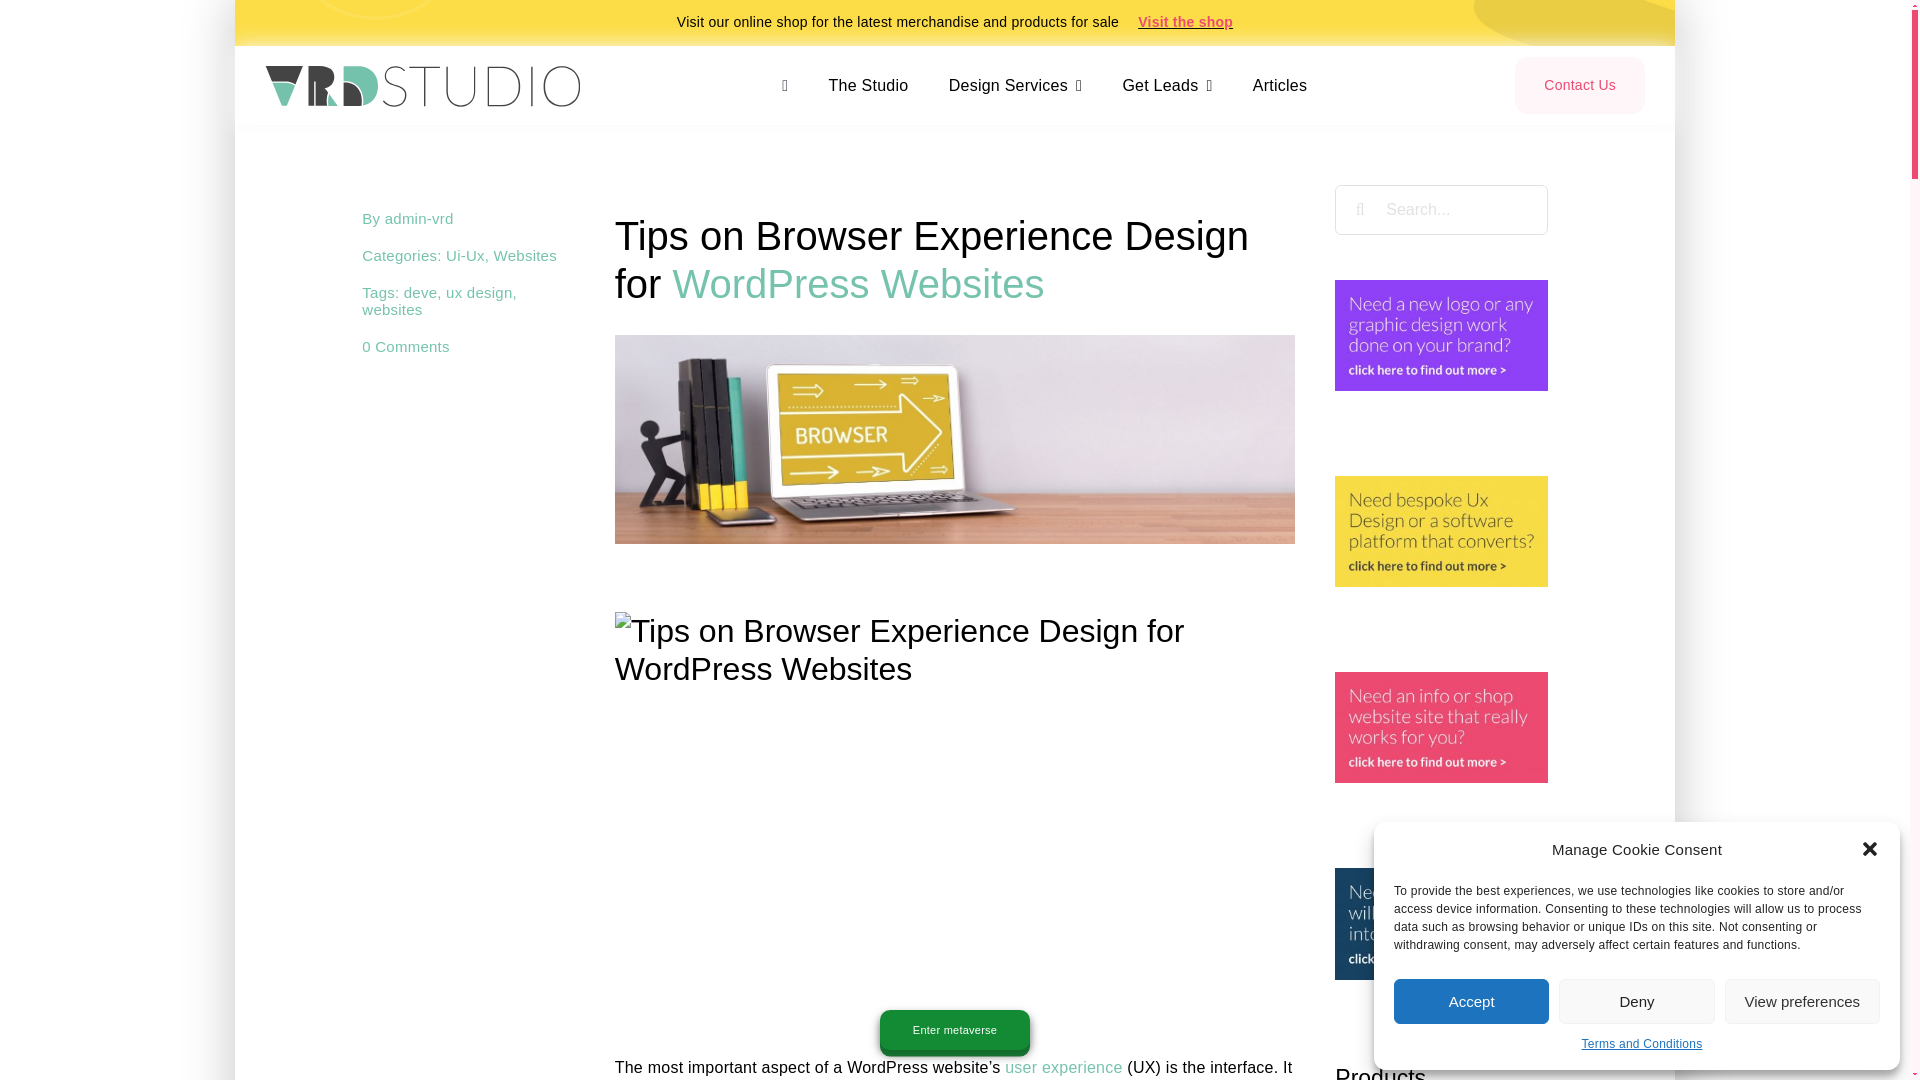 This screenshot has height=1080, width=1920. I want to click on Articles, so click(1280, 85).